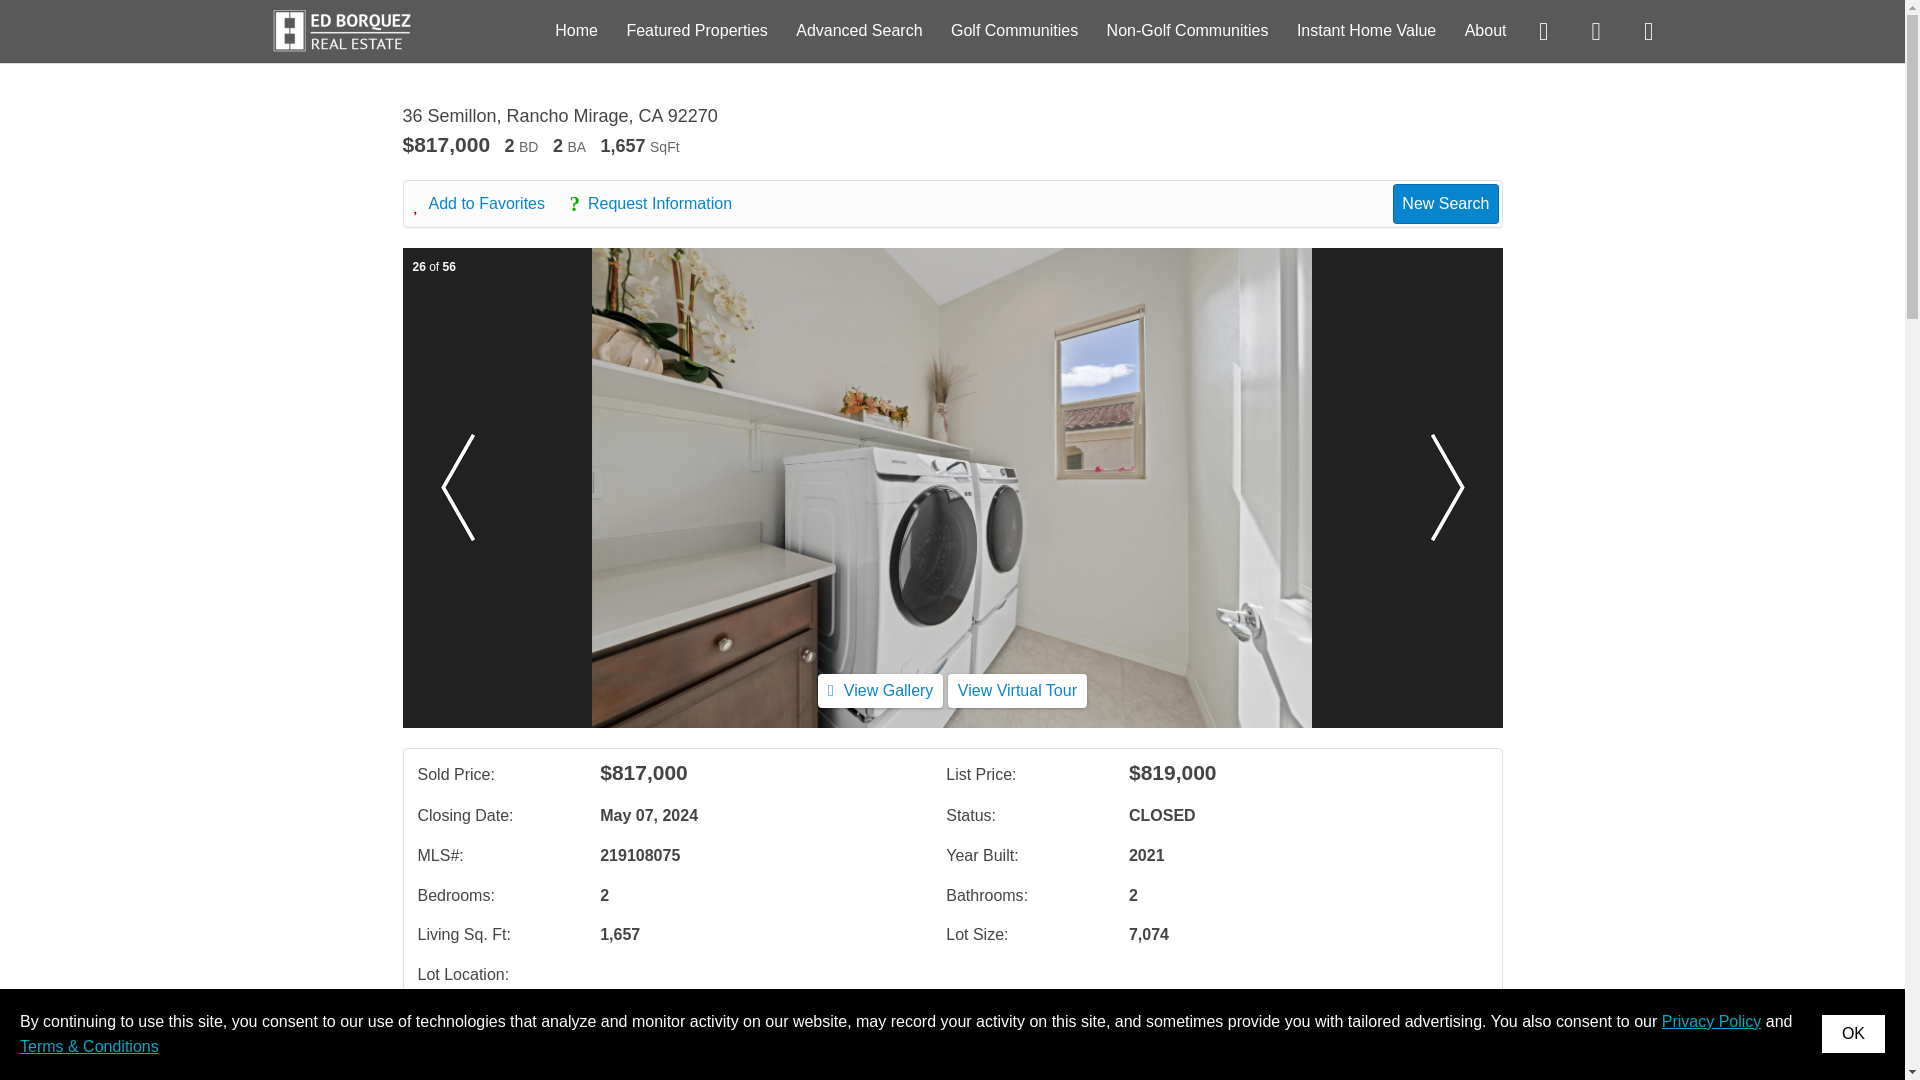  Describe the element at coordinates (1014, 30) in the screenshot. I see `Golf Communities` at that location.